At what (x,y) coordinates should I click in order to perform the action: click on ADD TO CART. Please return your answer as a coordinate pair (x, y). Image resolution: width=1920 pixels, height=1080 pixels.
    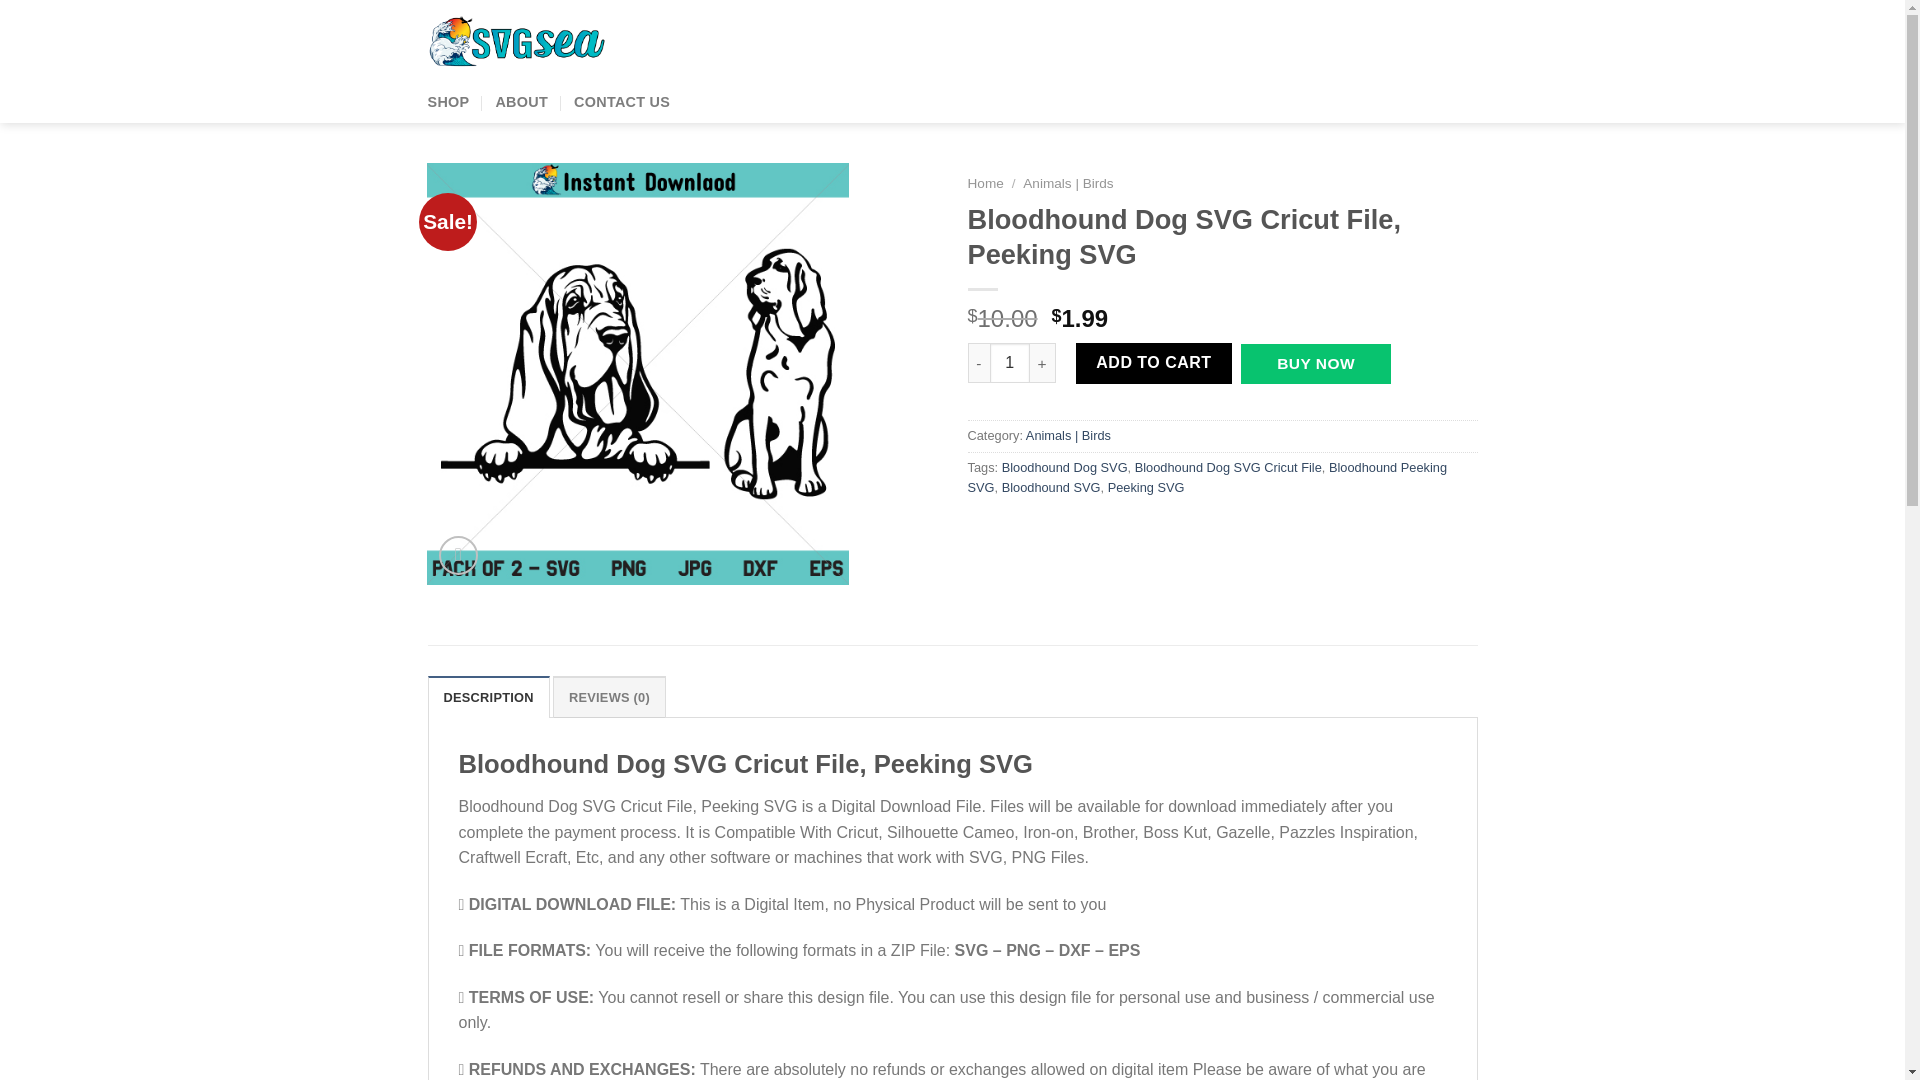
    Looking at the image, I should click on (1154, 363).